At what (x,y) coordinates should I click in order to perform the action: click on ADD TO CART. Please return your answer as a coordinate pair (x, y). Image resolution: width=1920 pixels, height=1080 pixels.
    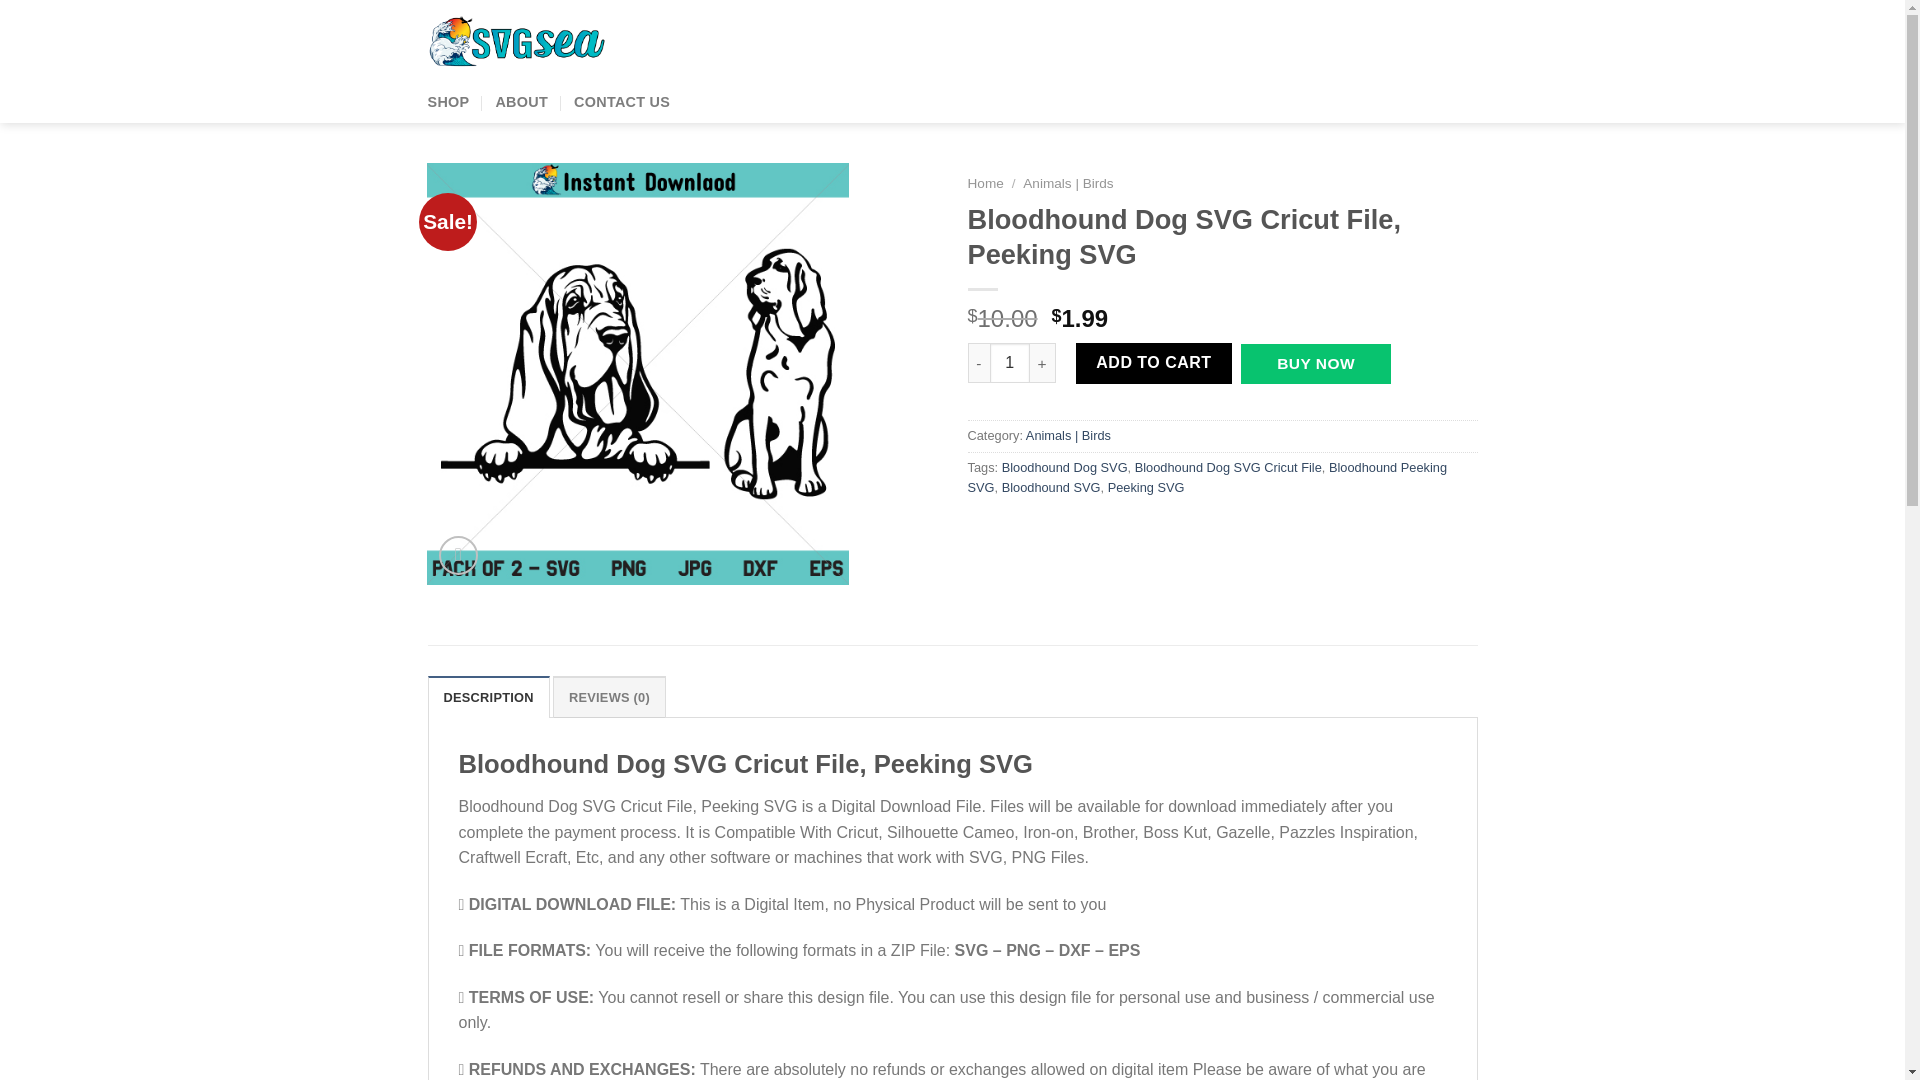
    Looking at the image, I should click on (1154, 363).